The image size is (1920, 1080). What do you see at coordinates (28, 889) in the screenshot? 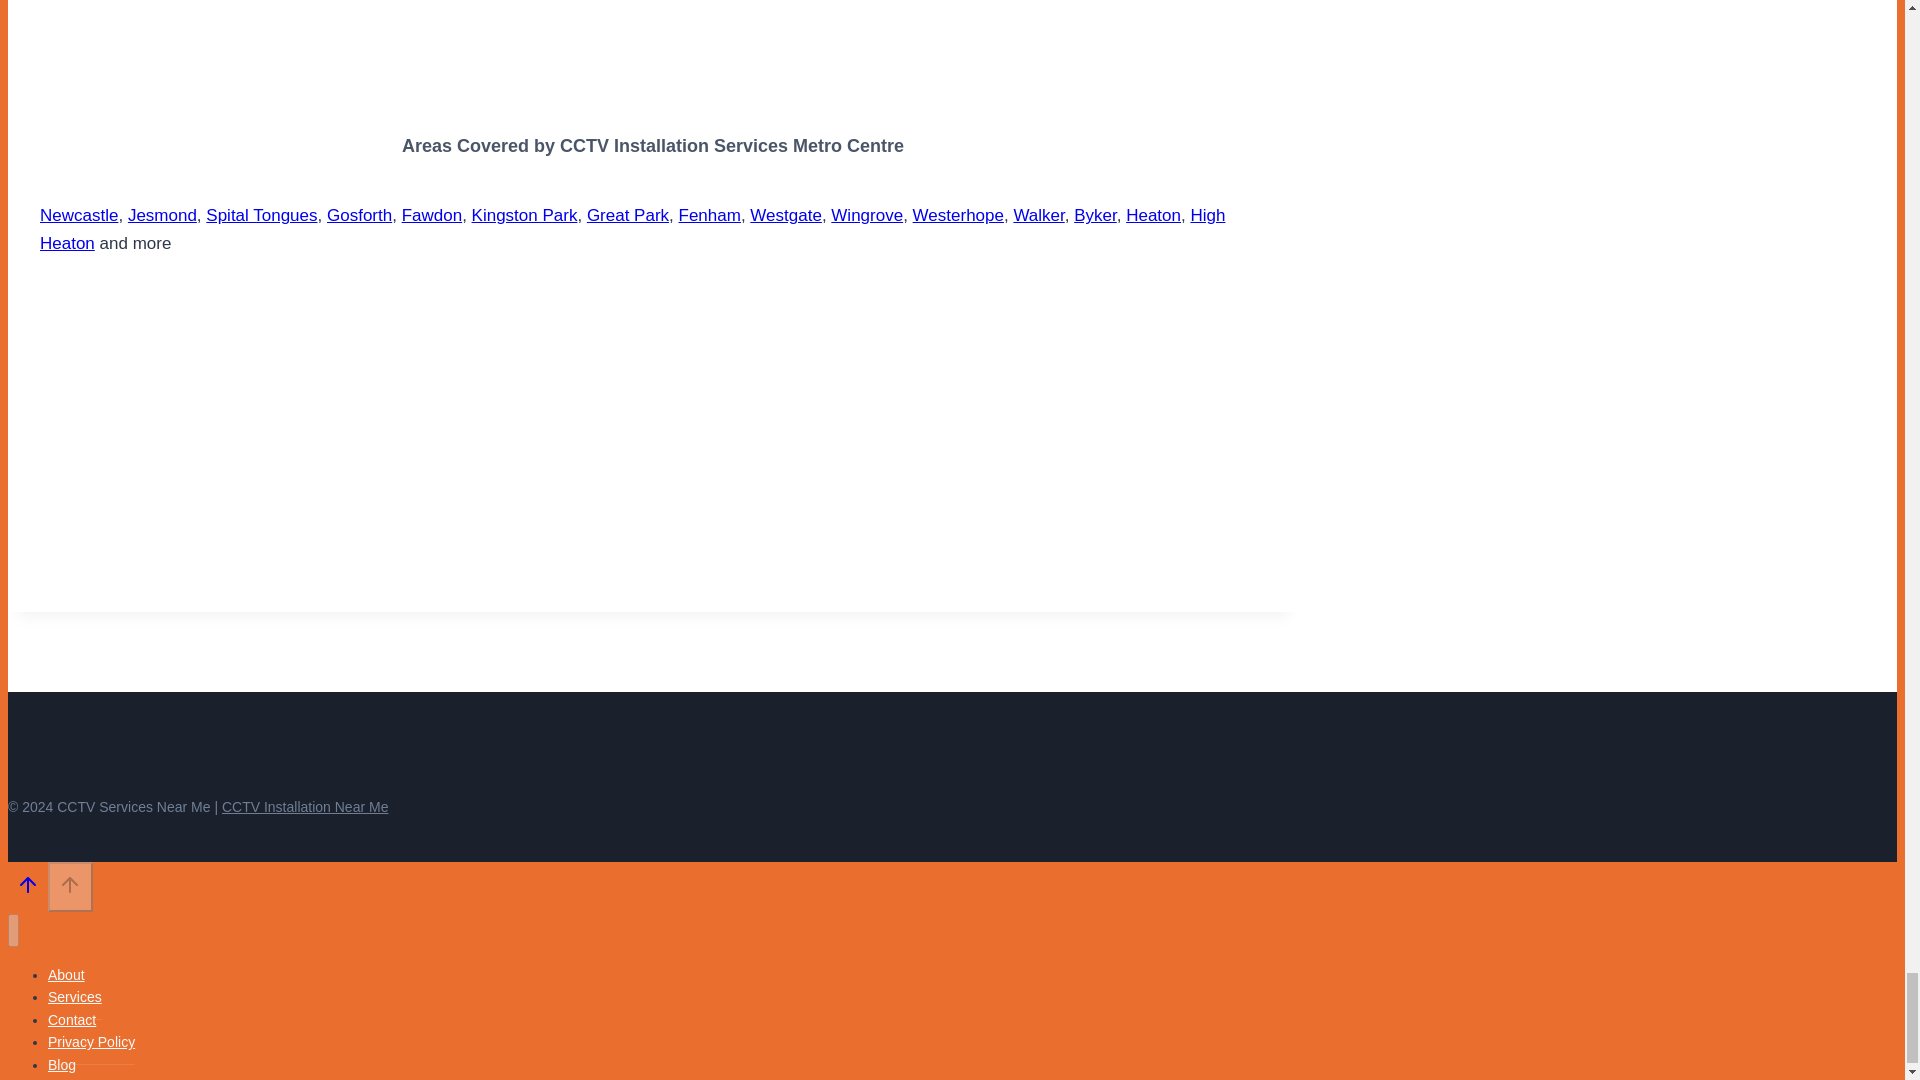
I see `Scroll to top` at bounding box center [28, 889].